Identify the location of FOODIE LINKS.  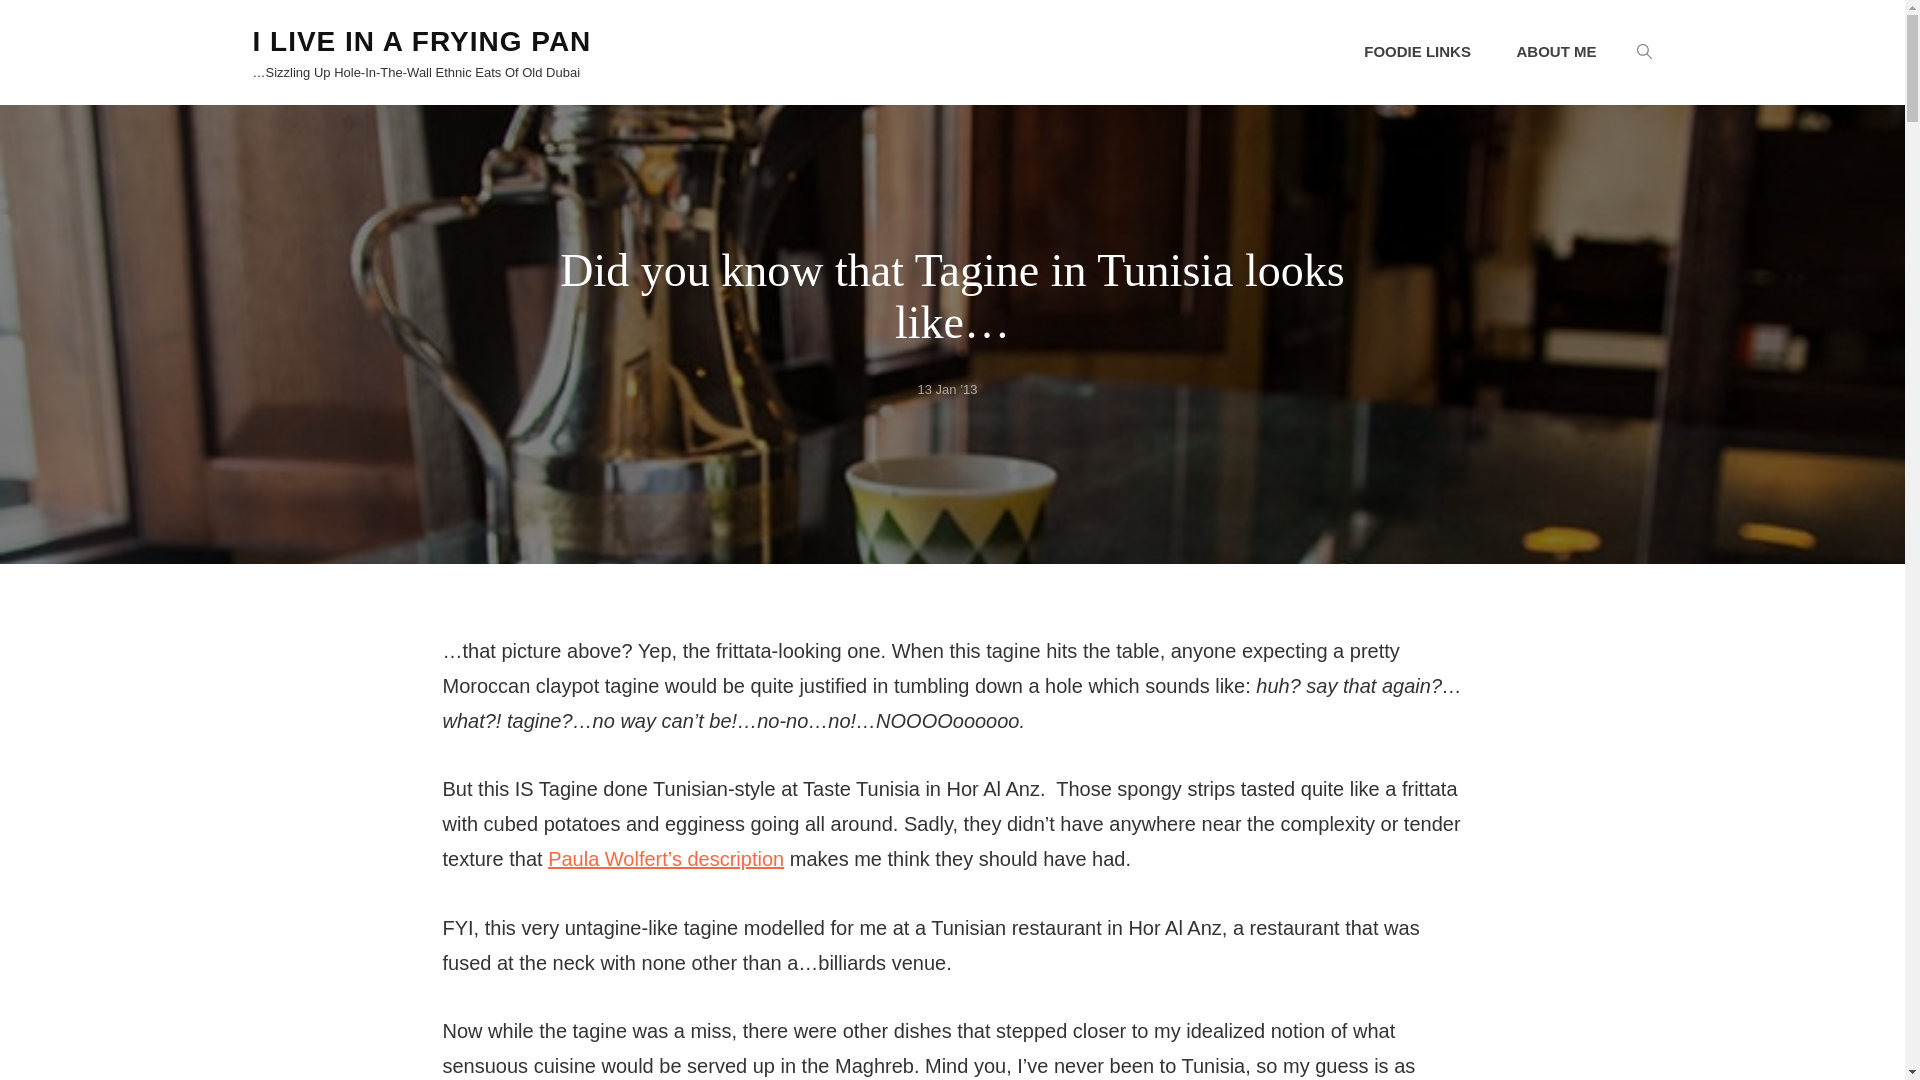
(1418, 52).